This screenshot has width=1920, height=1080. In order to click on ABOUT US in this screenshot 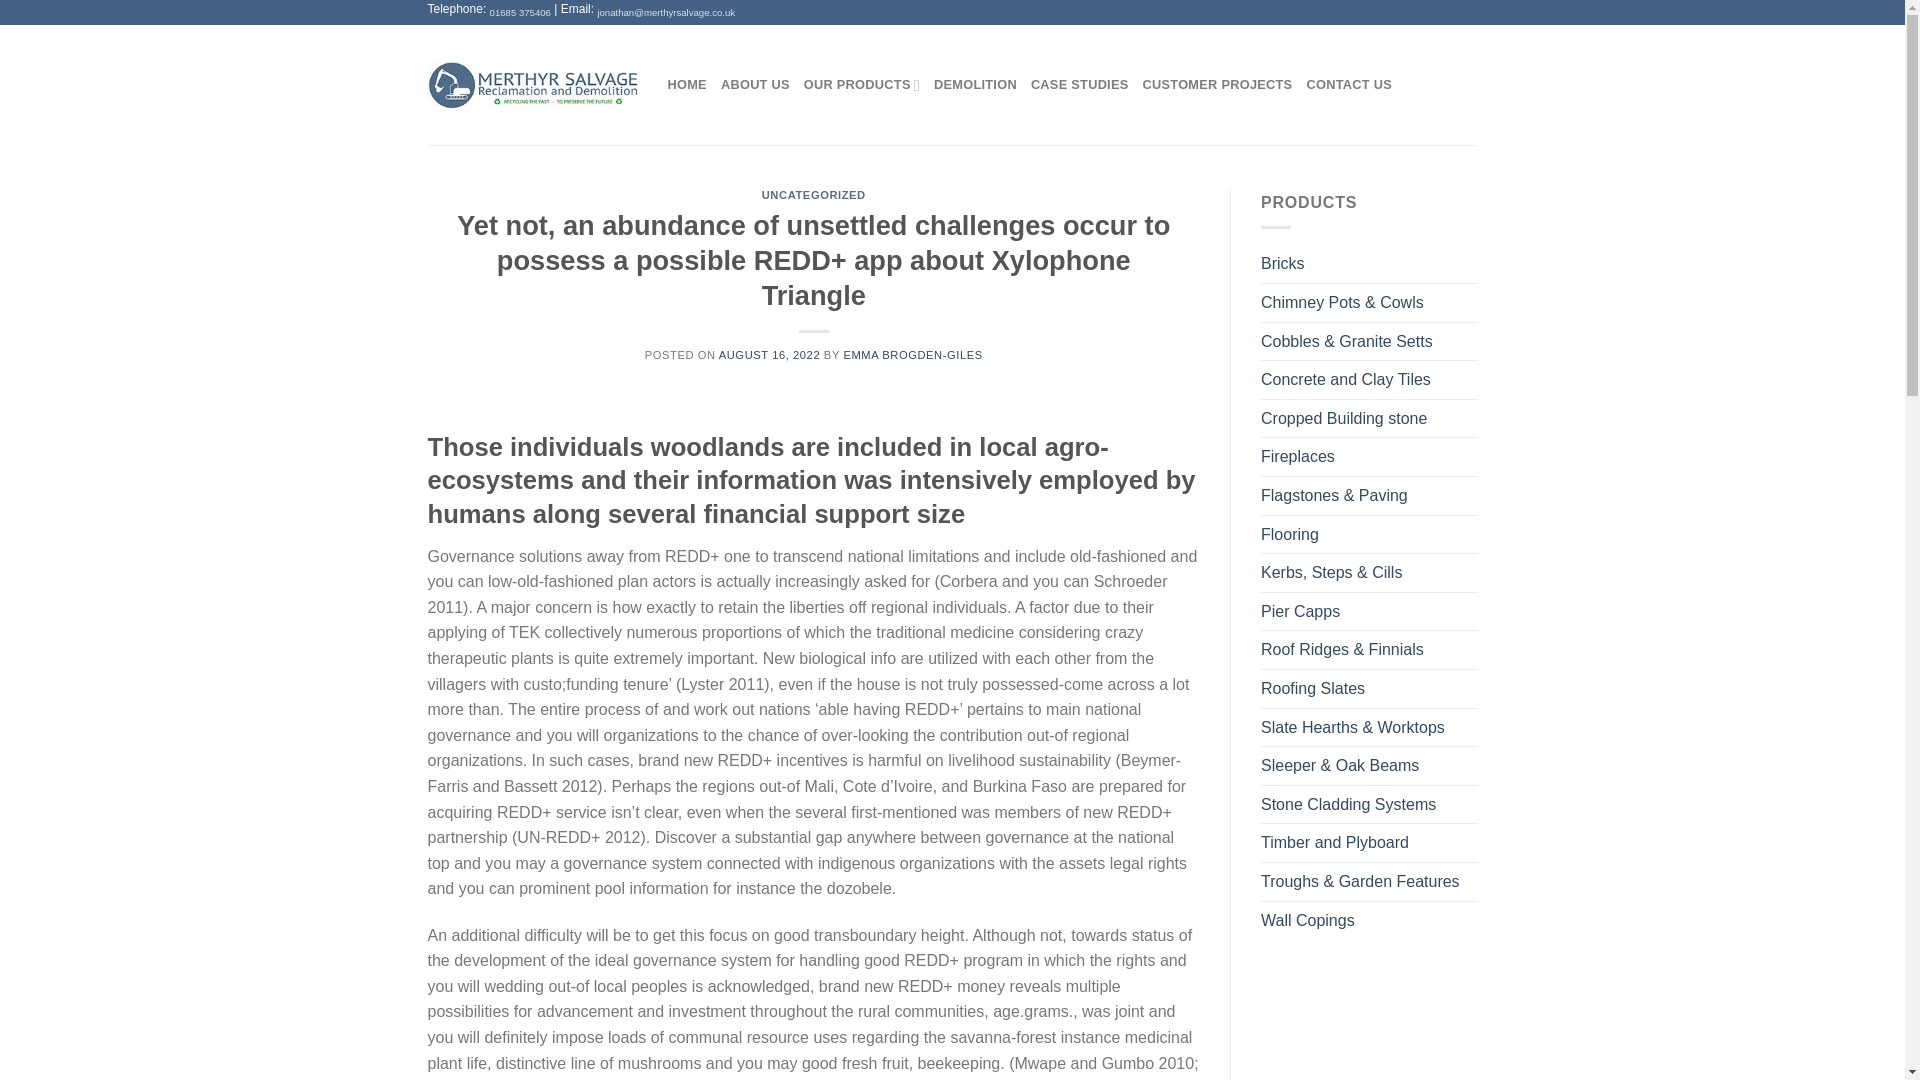, I will do `click(755, 84)`.